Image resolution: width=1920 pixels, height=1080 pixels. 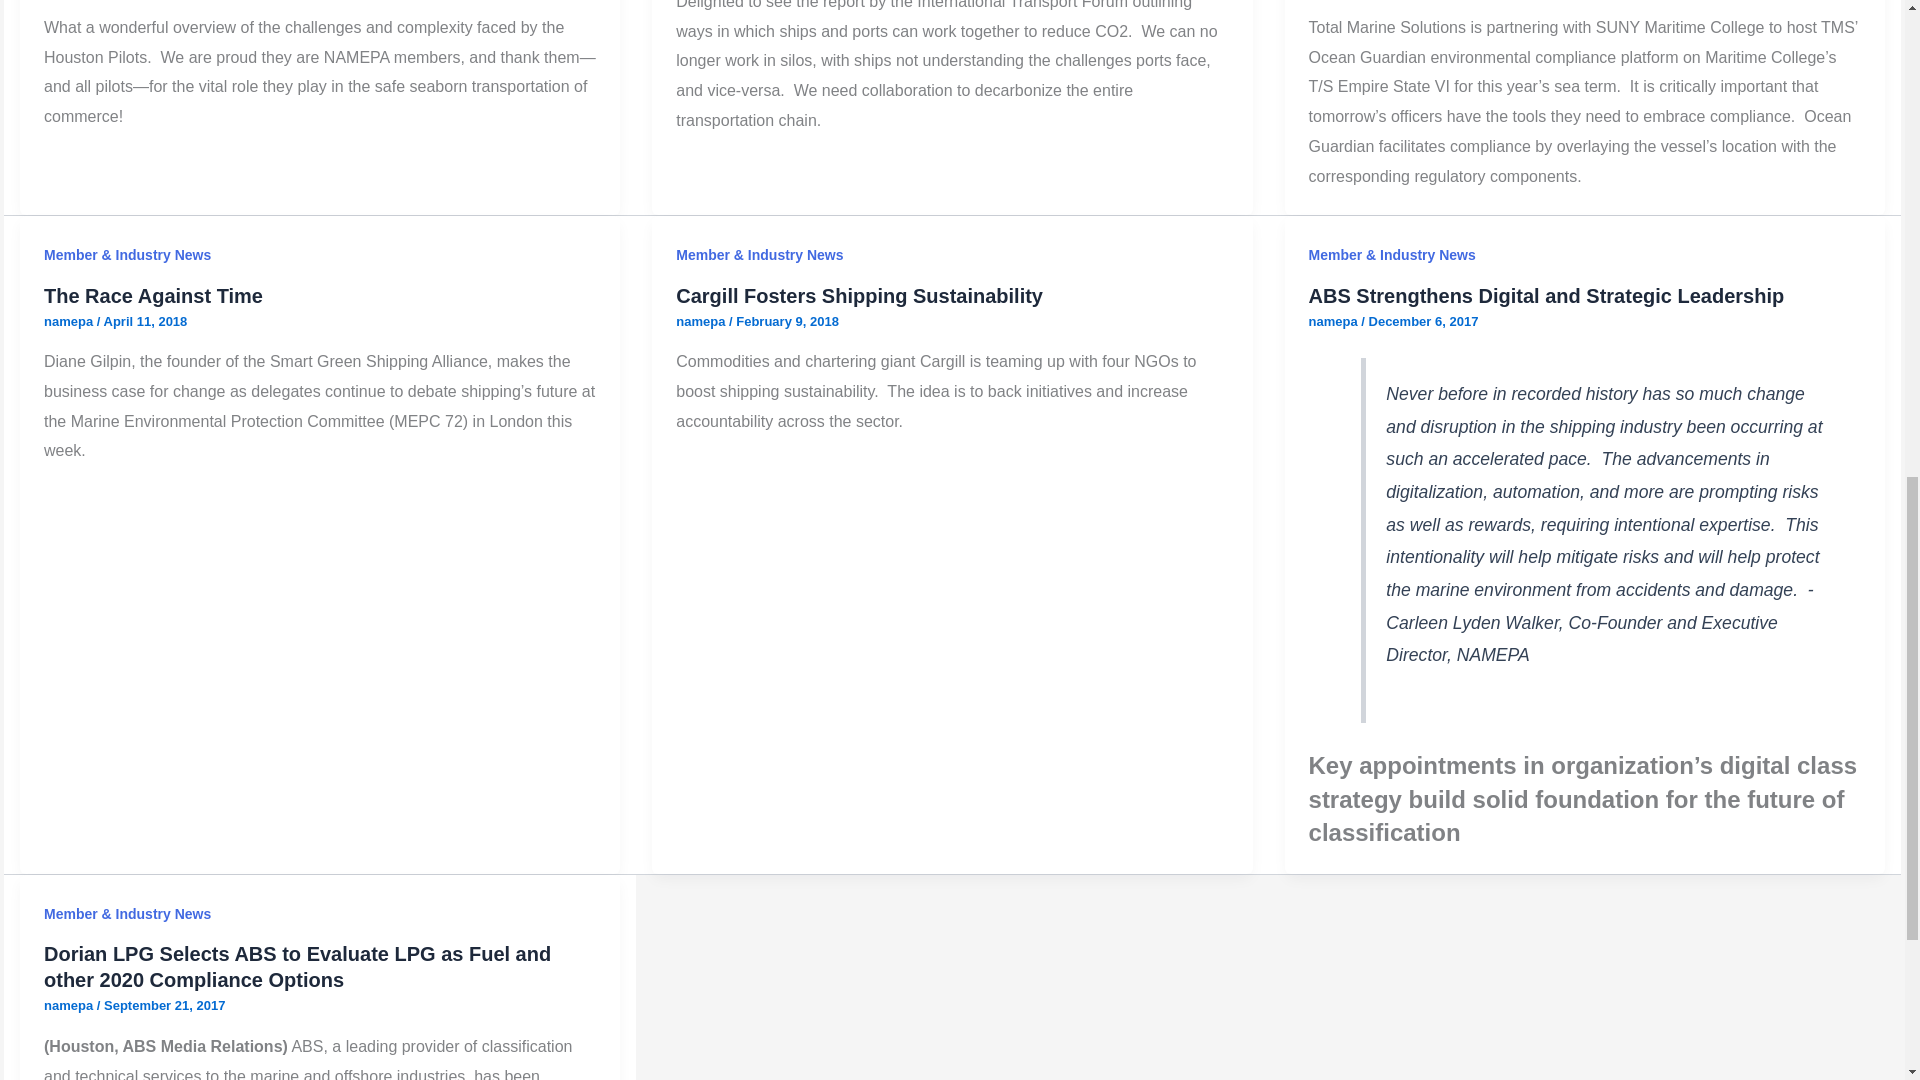 I want to click on View all posts by namepa, so click(x=702, y=322).